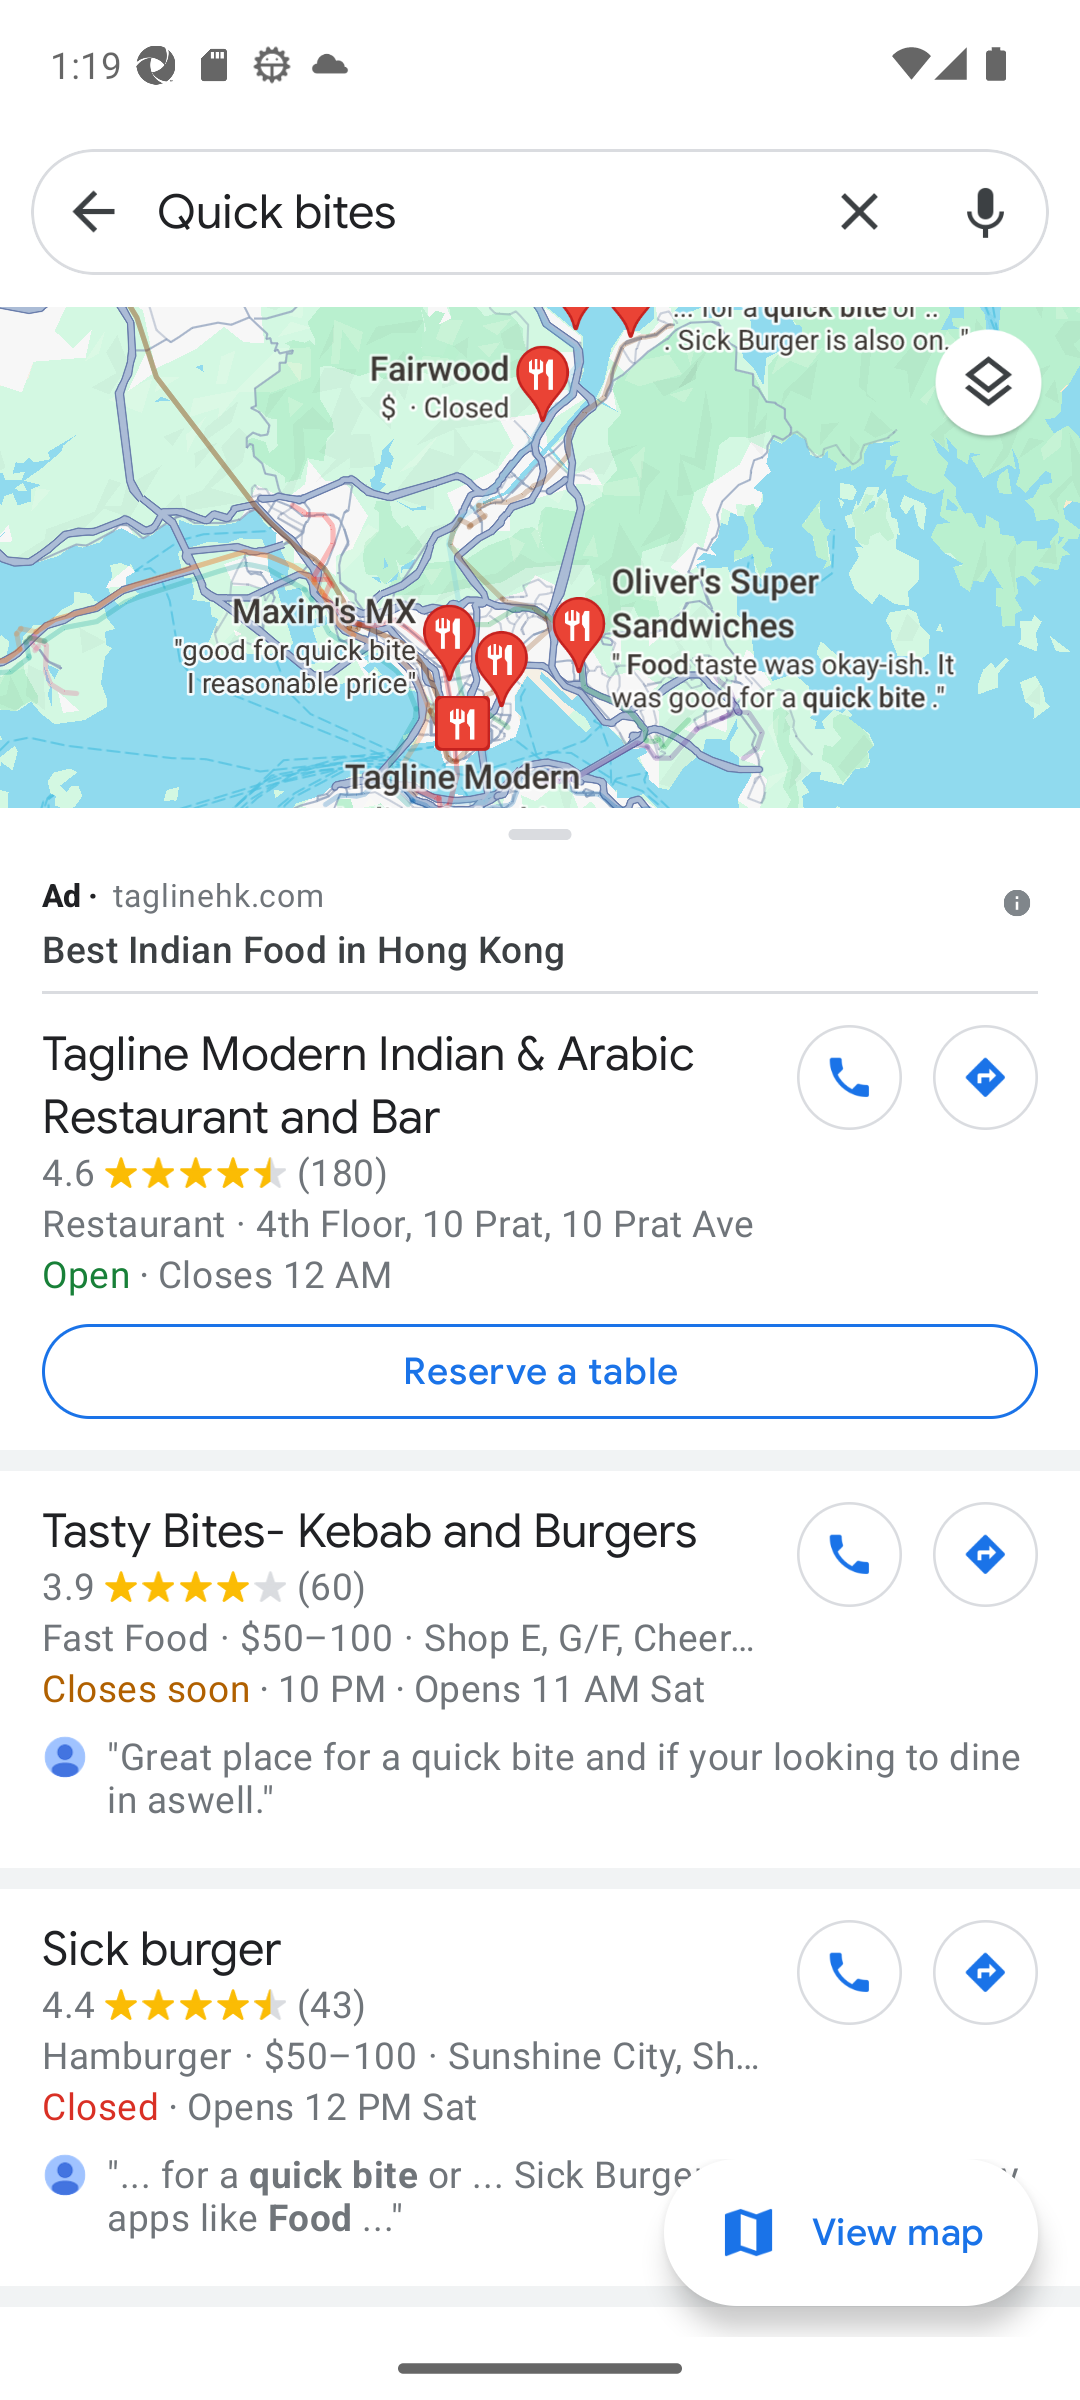 This screenshot has height=2400, width=1080. What do you see at coordinates (860, 212) in the screenshot?
I see `Clear` at bounding box center [860, 212].